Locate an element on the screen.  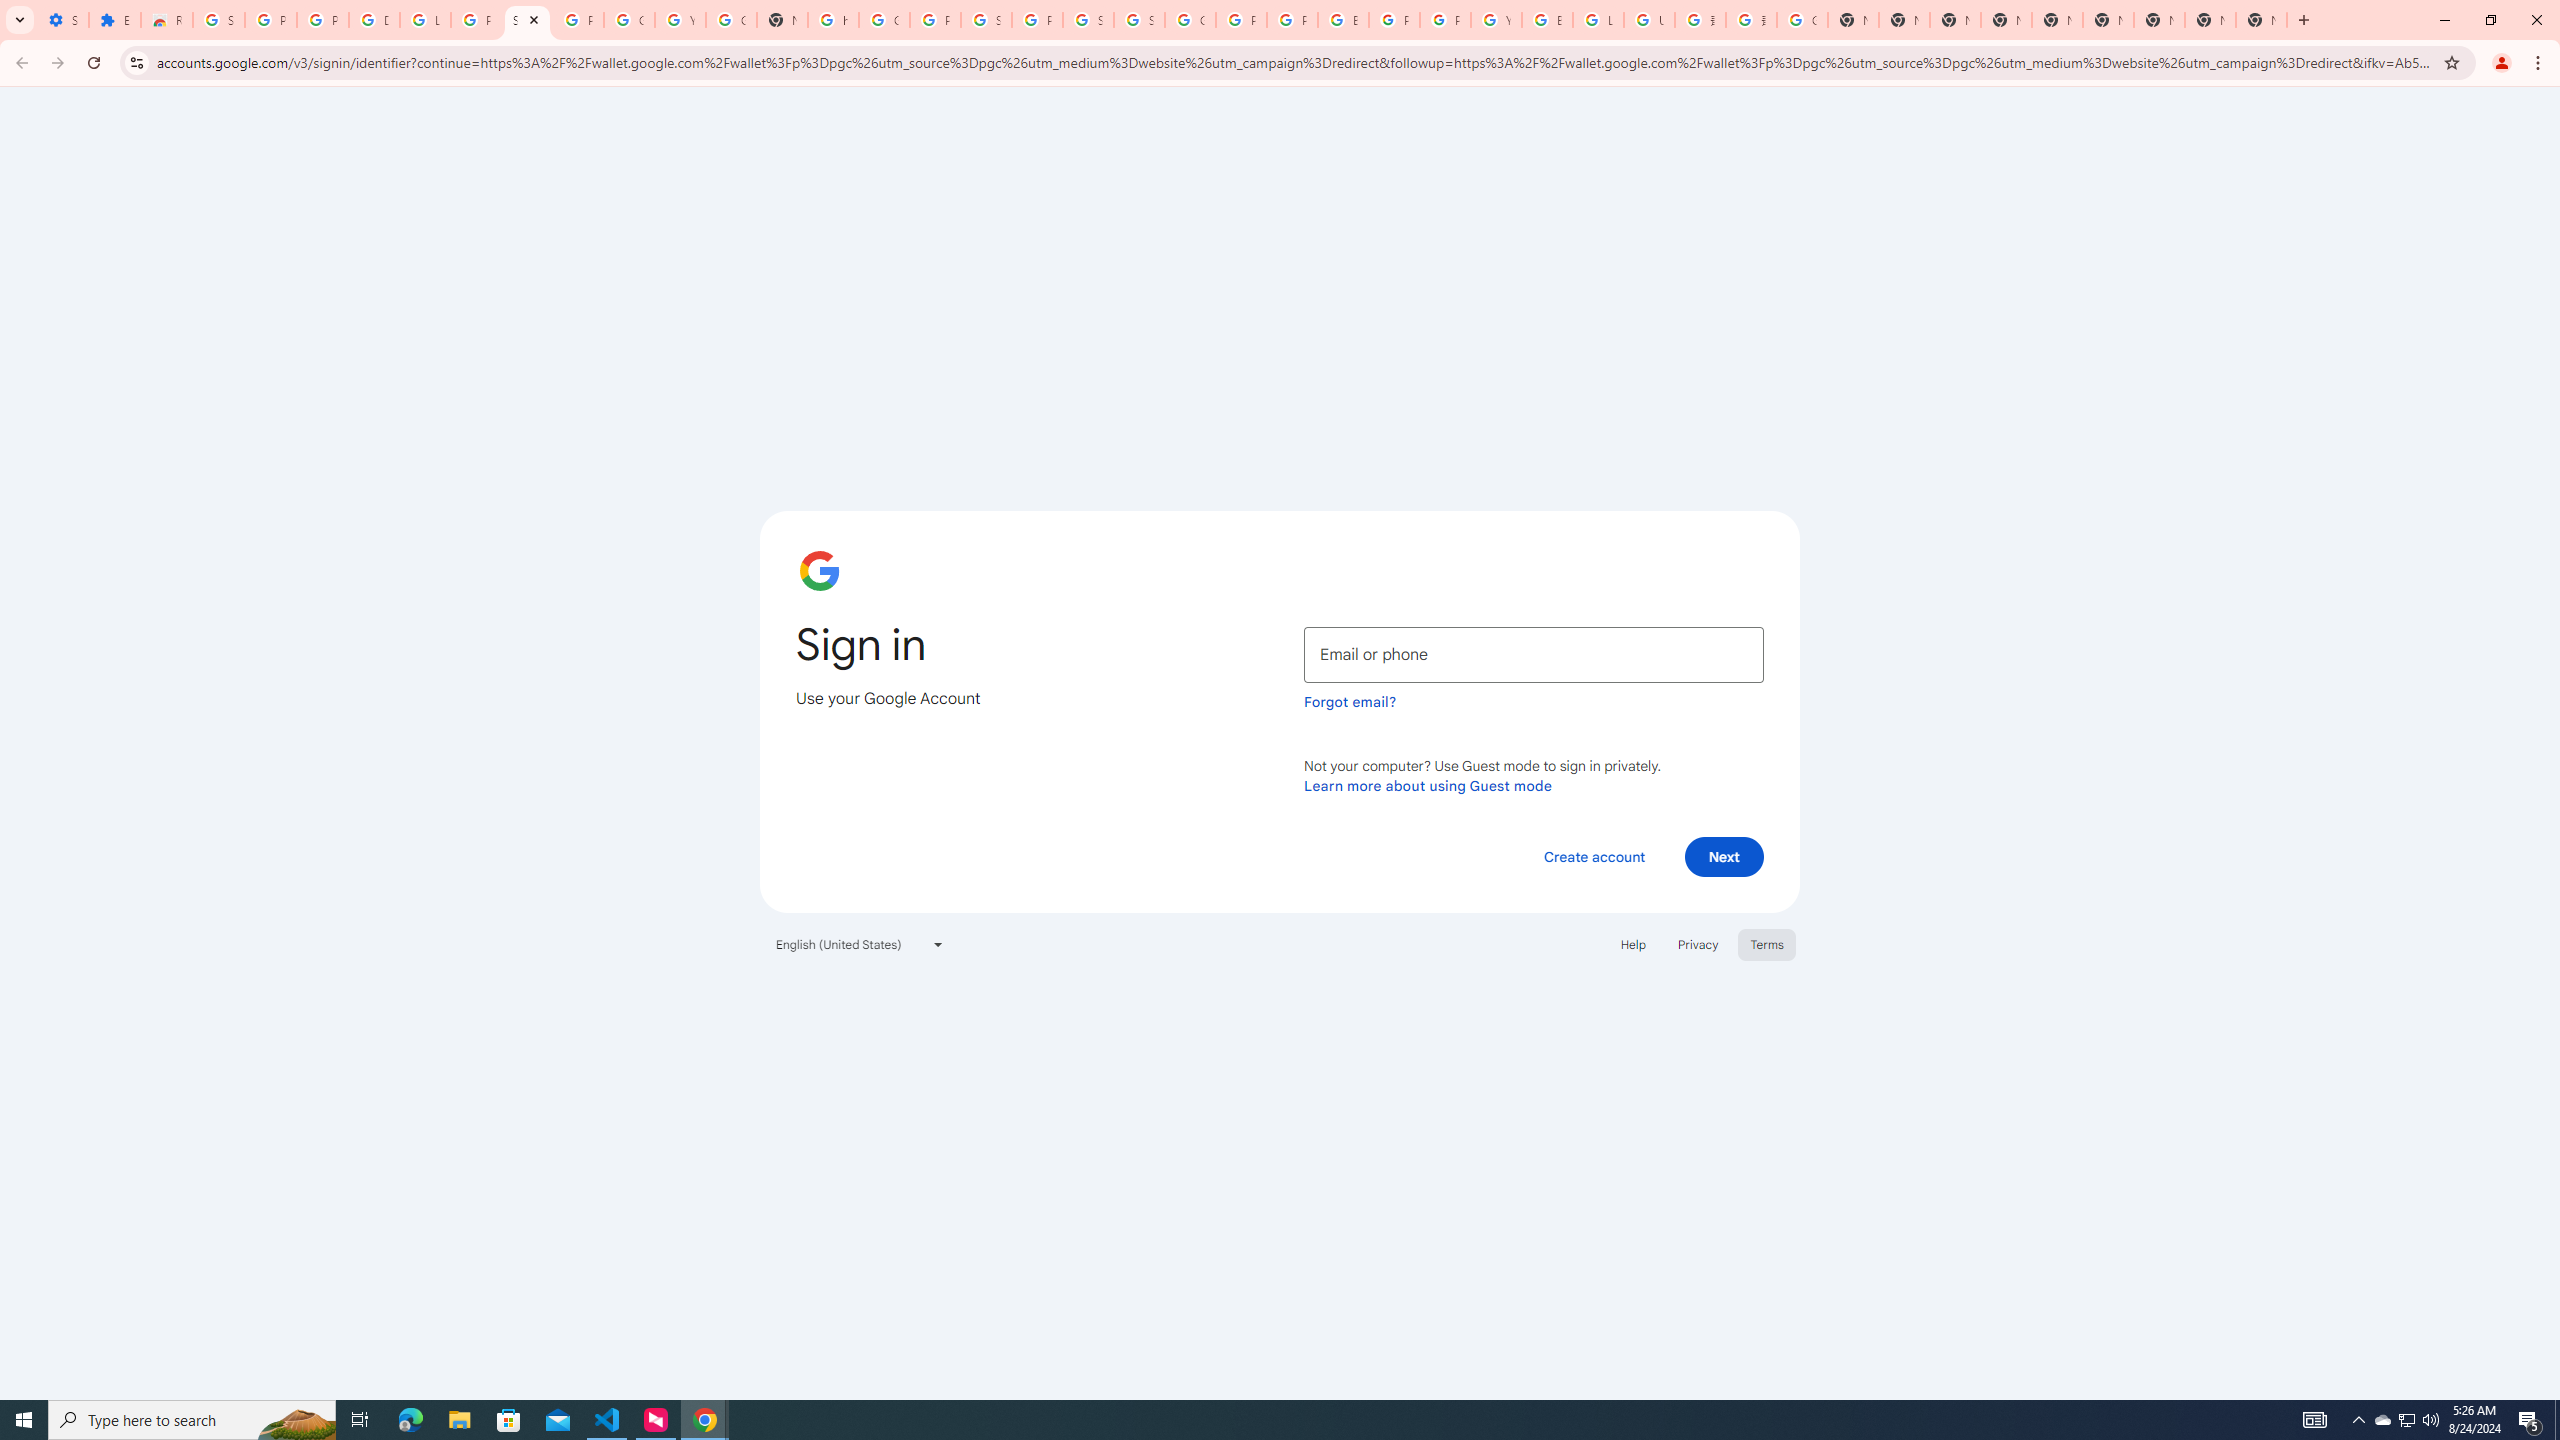
Reviews: Helix Fruit Jump Arcade Game is located at coordinates (168, 20).